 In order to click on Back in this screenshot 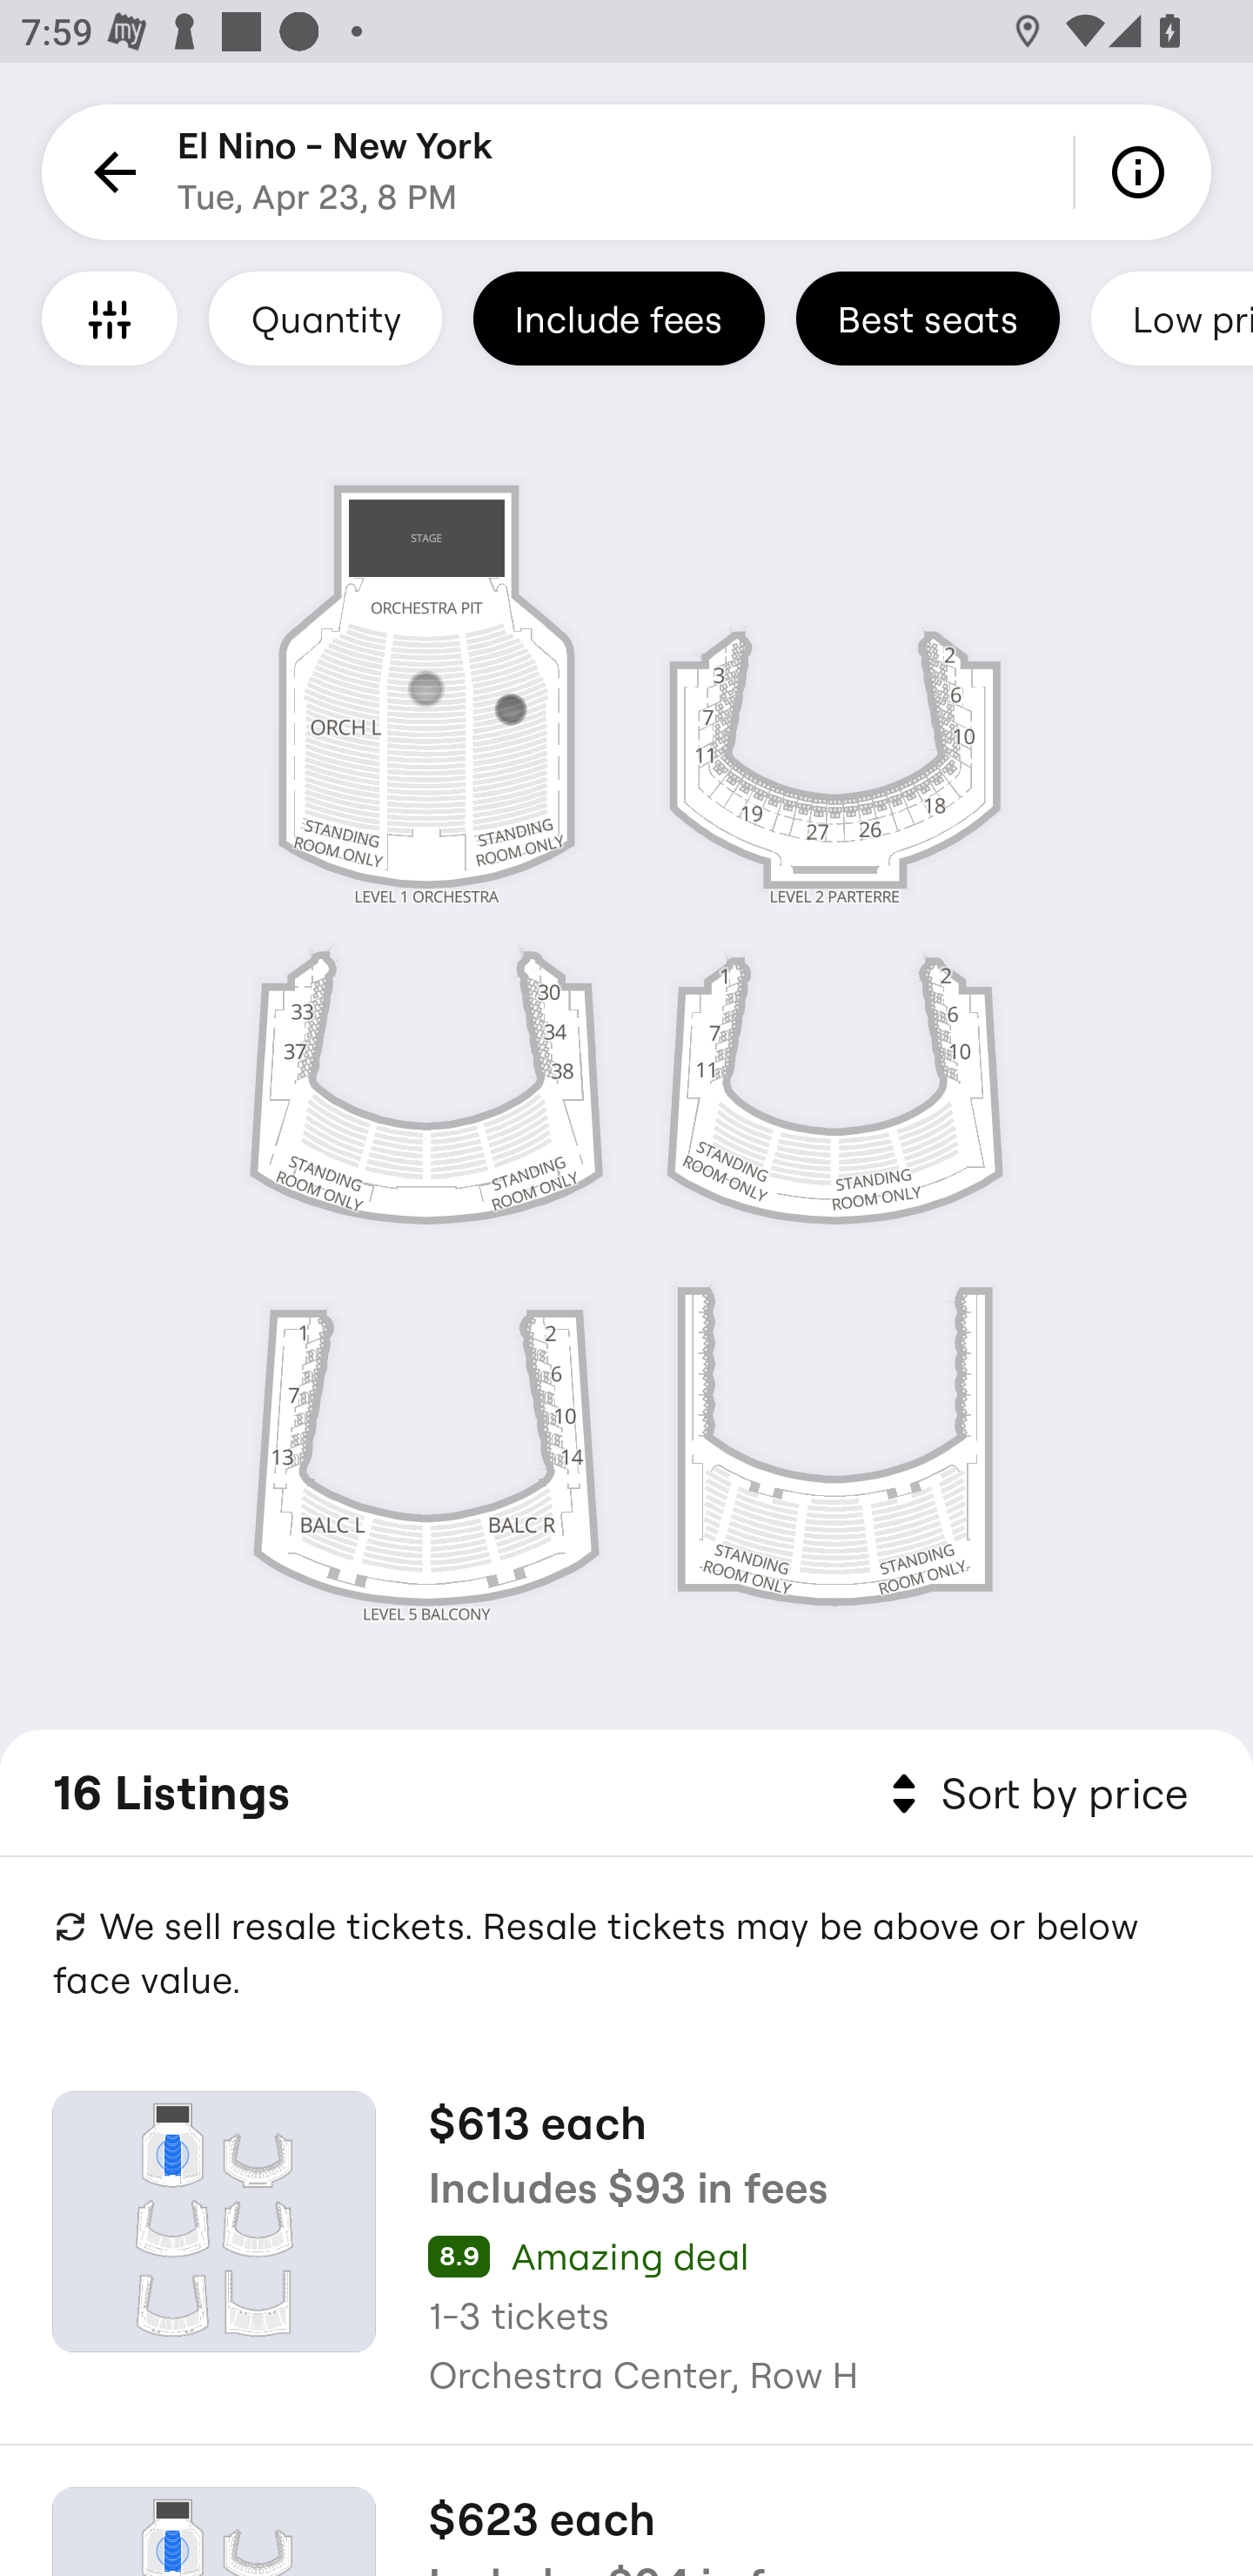, I will do `click(110, 172)`.